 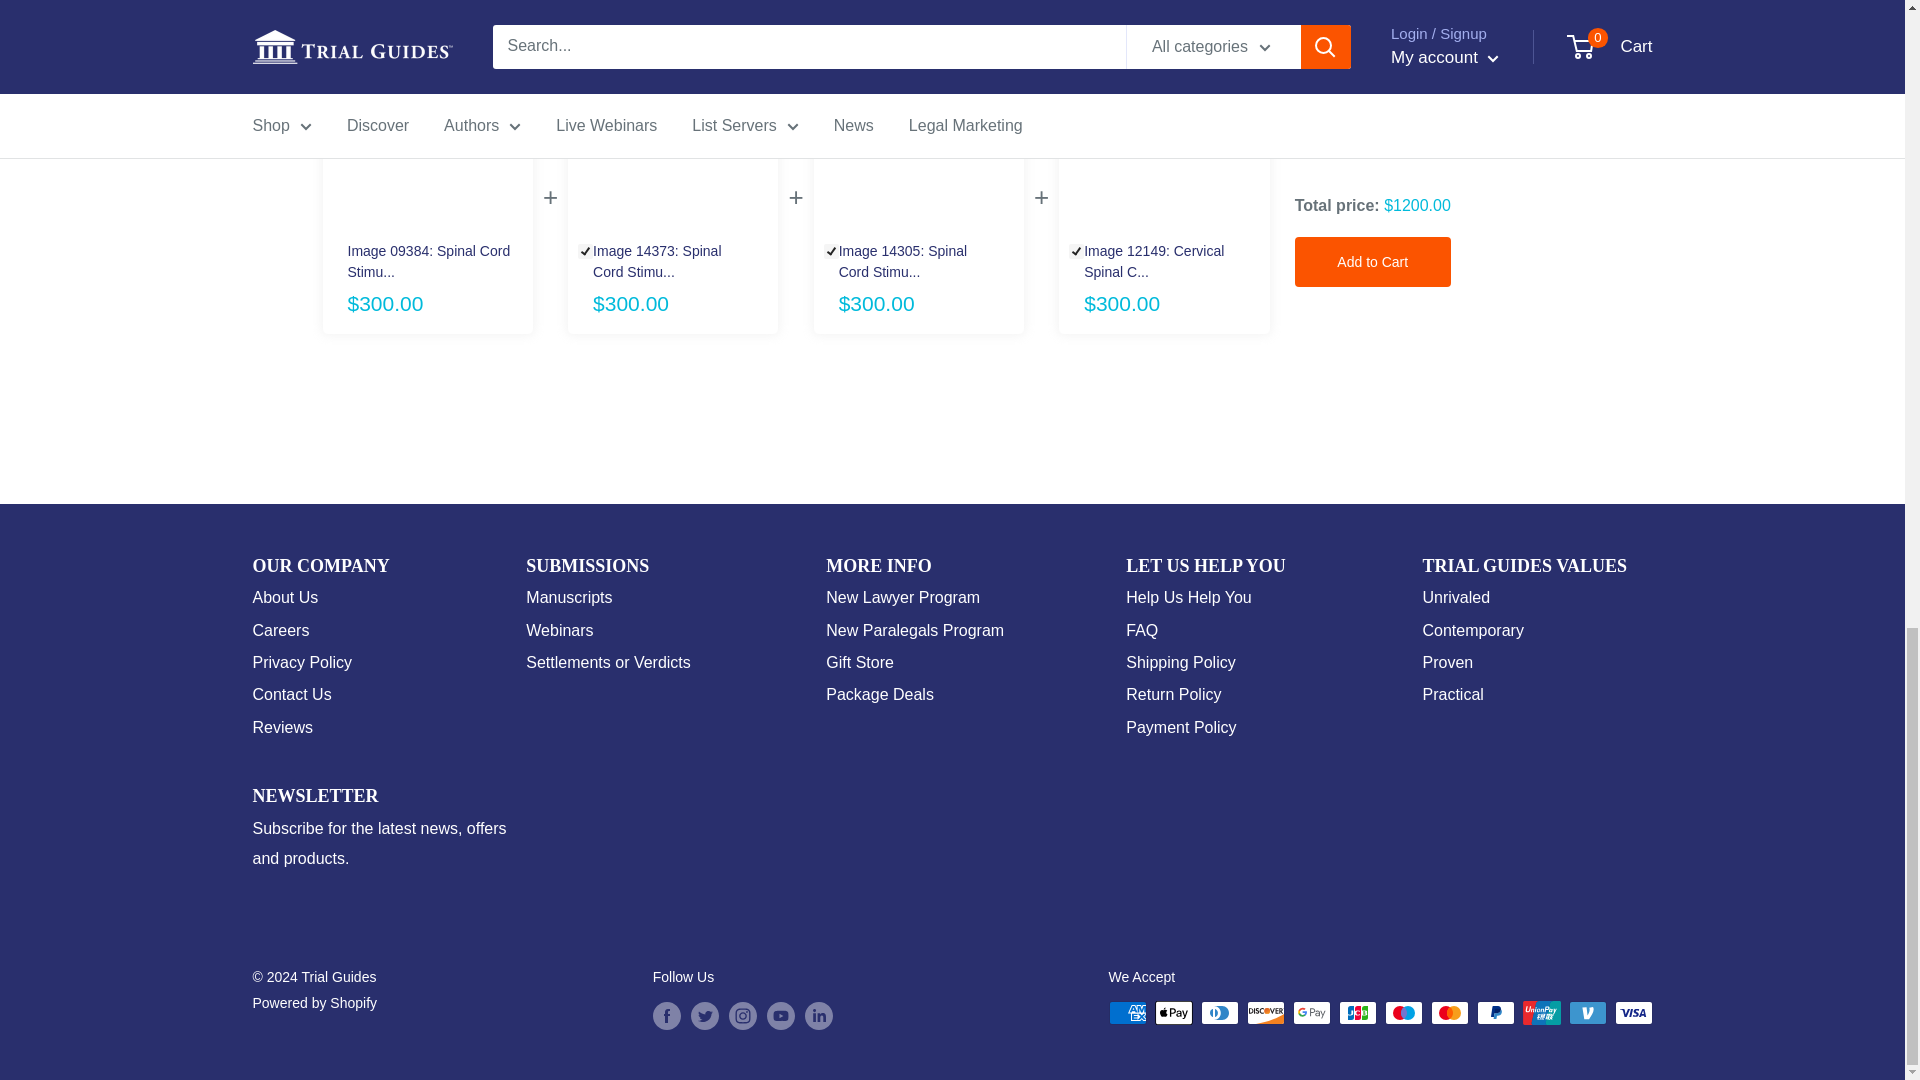 I want to click on Image 09384: Spinal Cord Stimulator Illustration, so click(x=434, y=261).